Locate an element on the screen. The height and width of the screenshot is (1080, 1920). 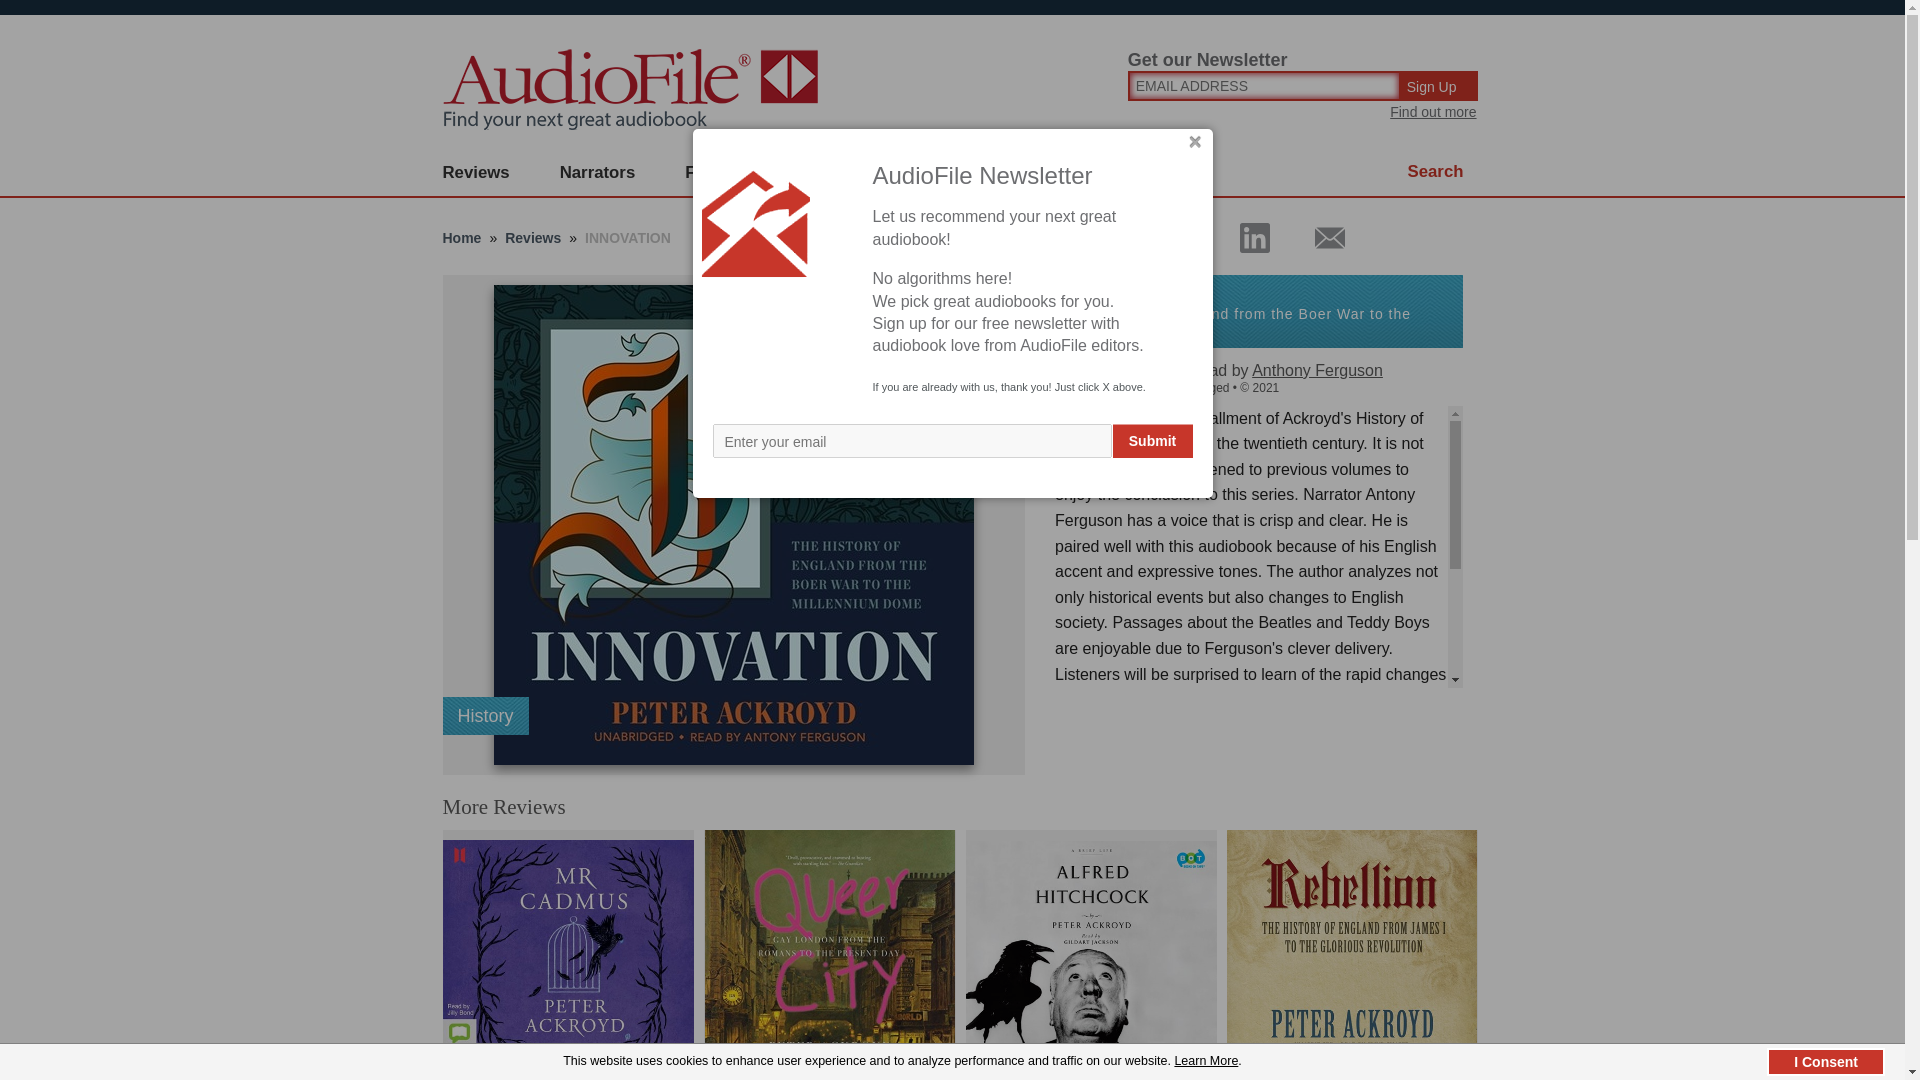
About is located at coordinates (960, 173).